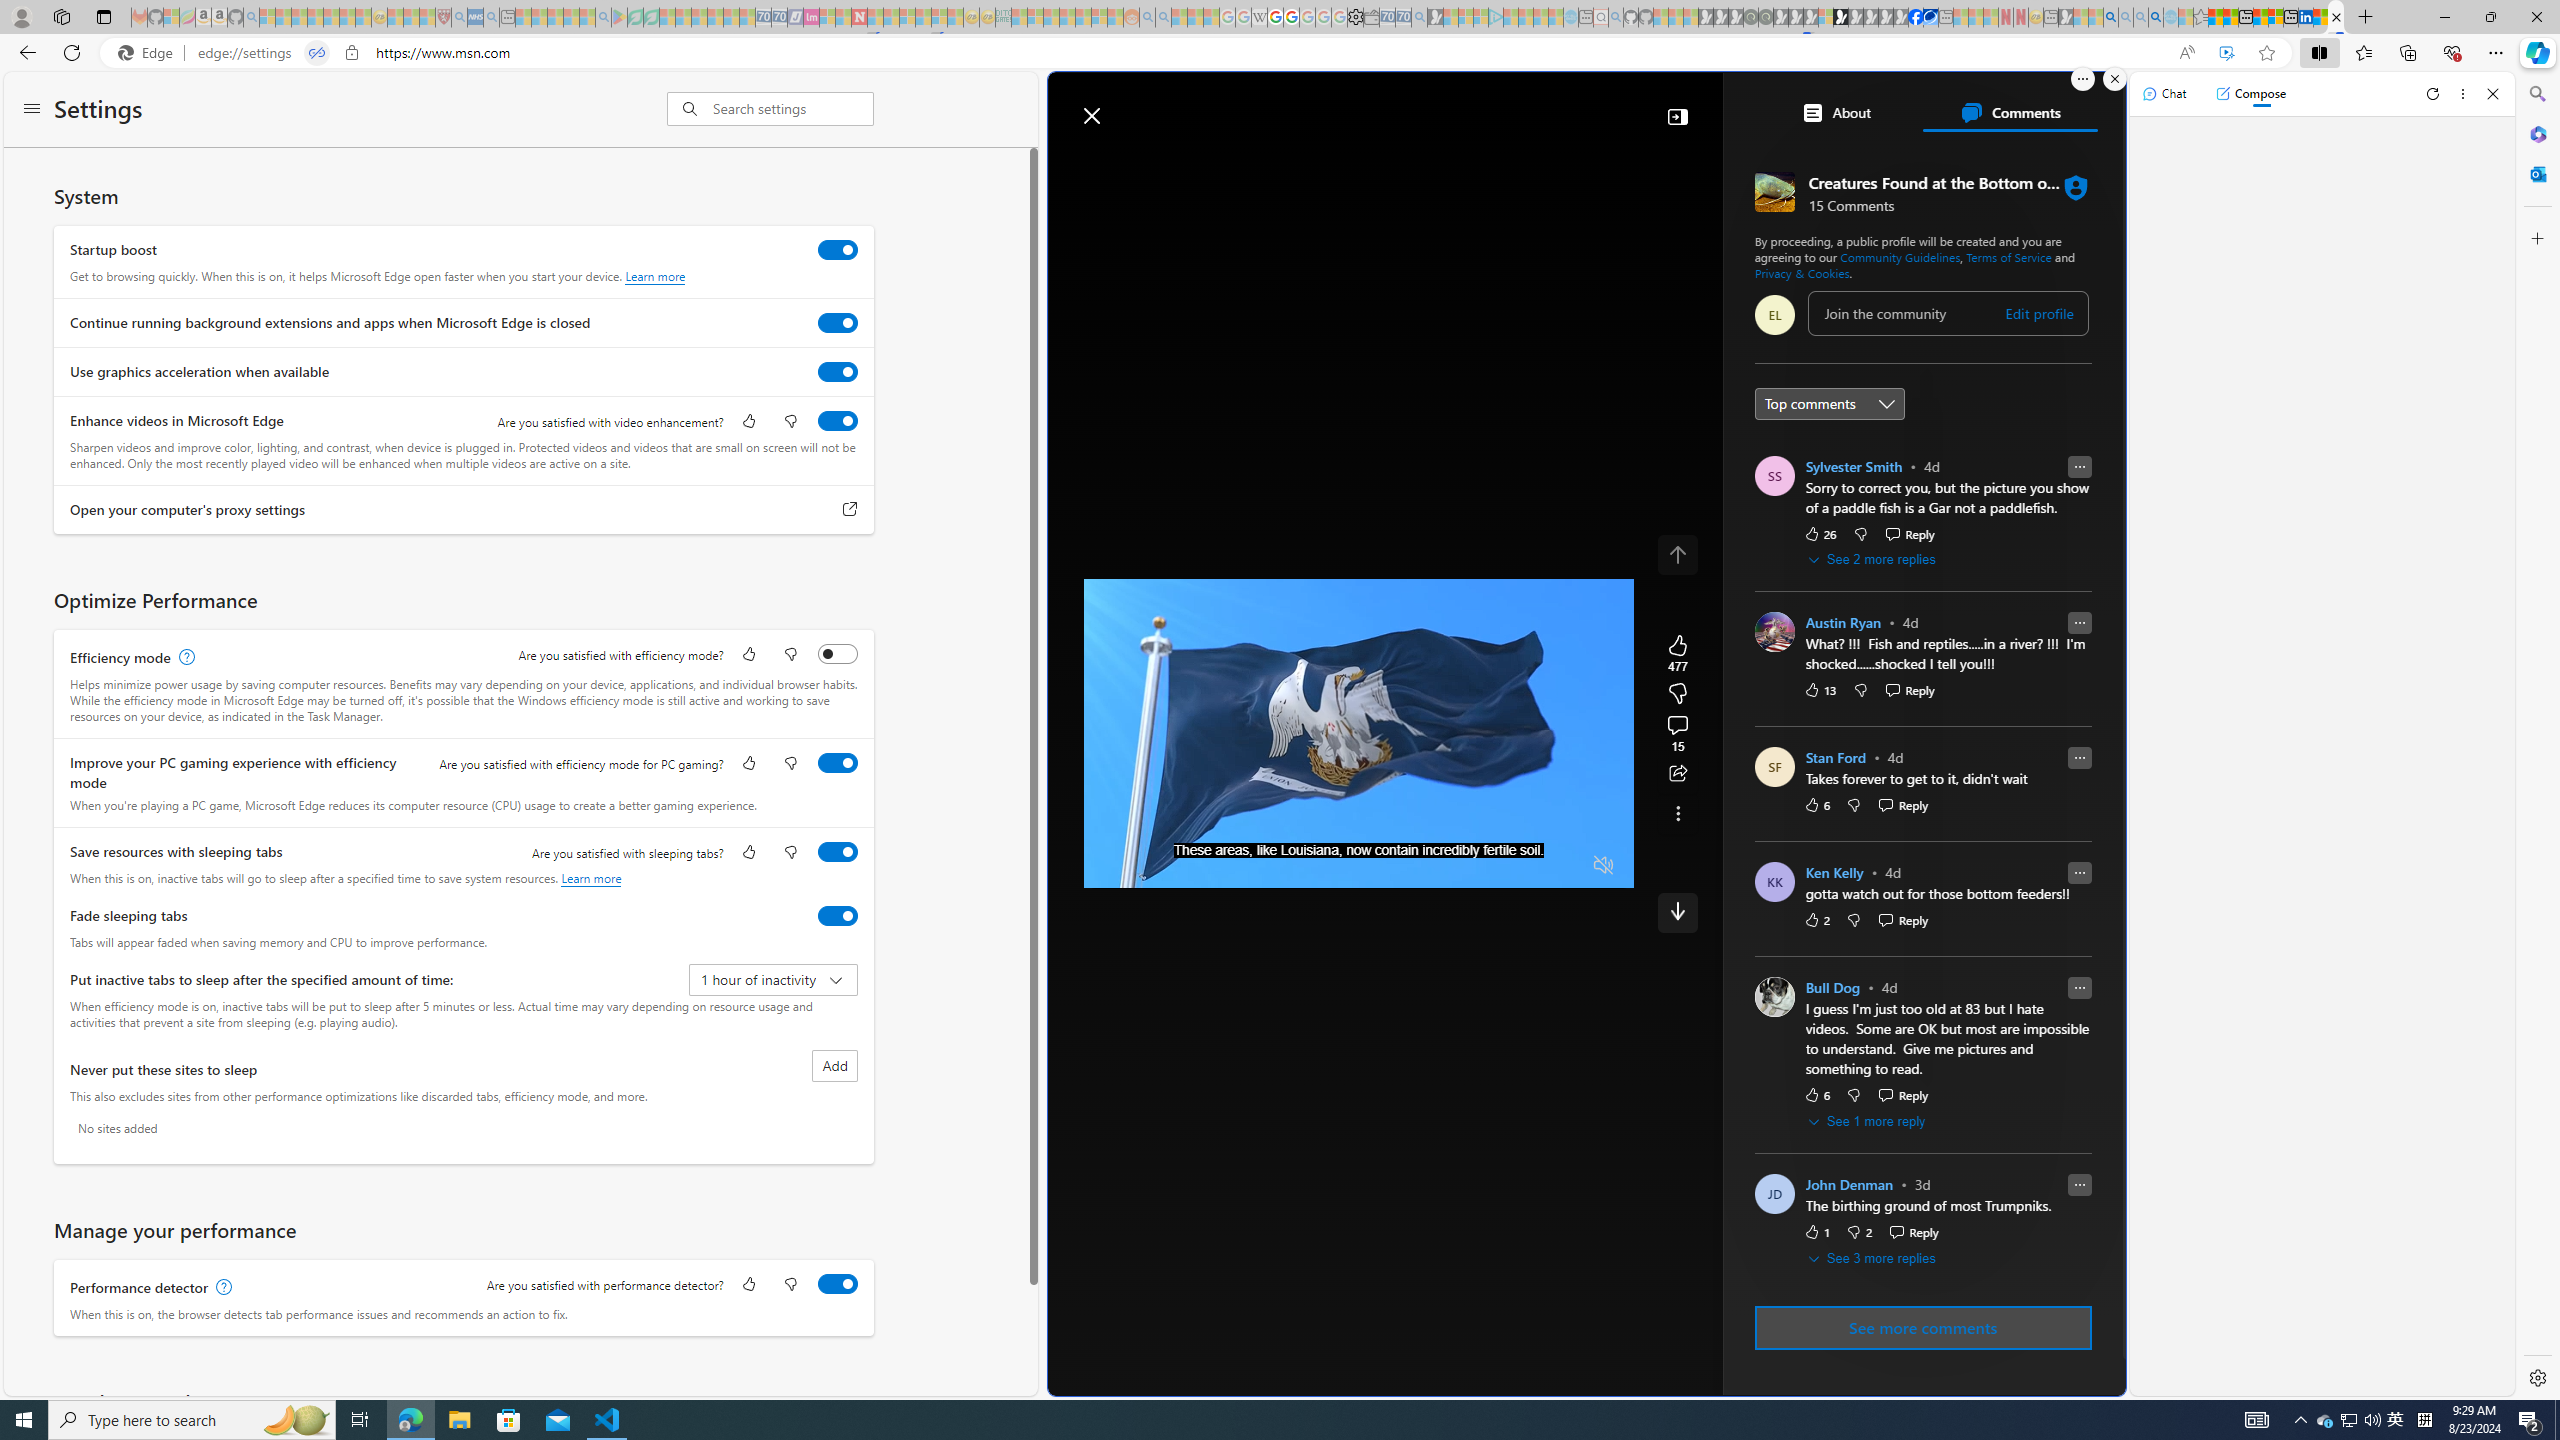 The width and height of the screenshot is (2560, 1440). What do you see at coordinates (1922, 1327) in the screenshot?
I see `See more comments` at bounding box center [1922, 1327].